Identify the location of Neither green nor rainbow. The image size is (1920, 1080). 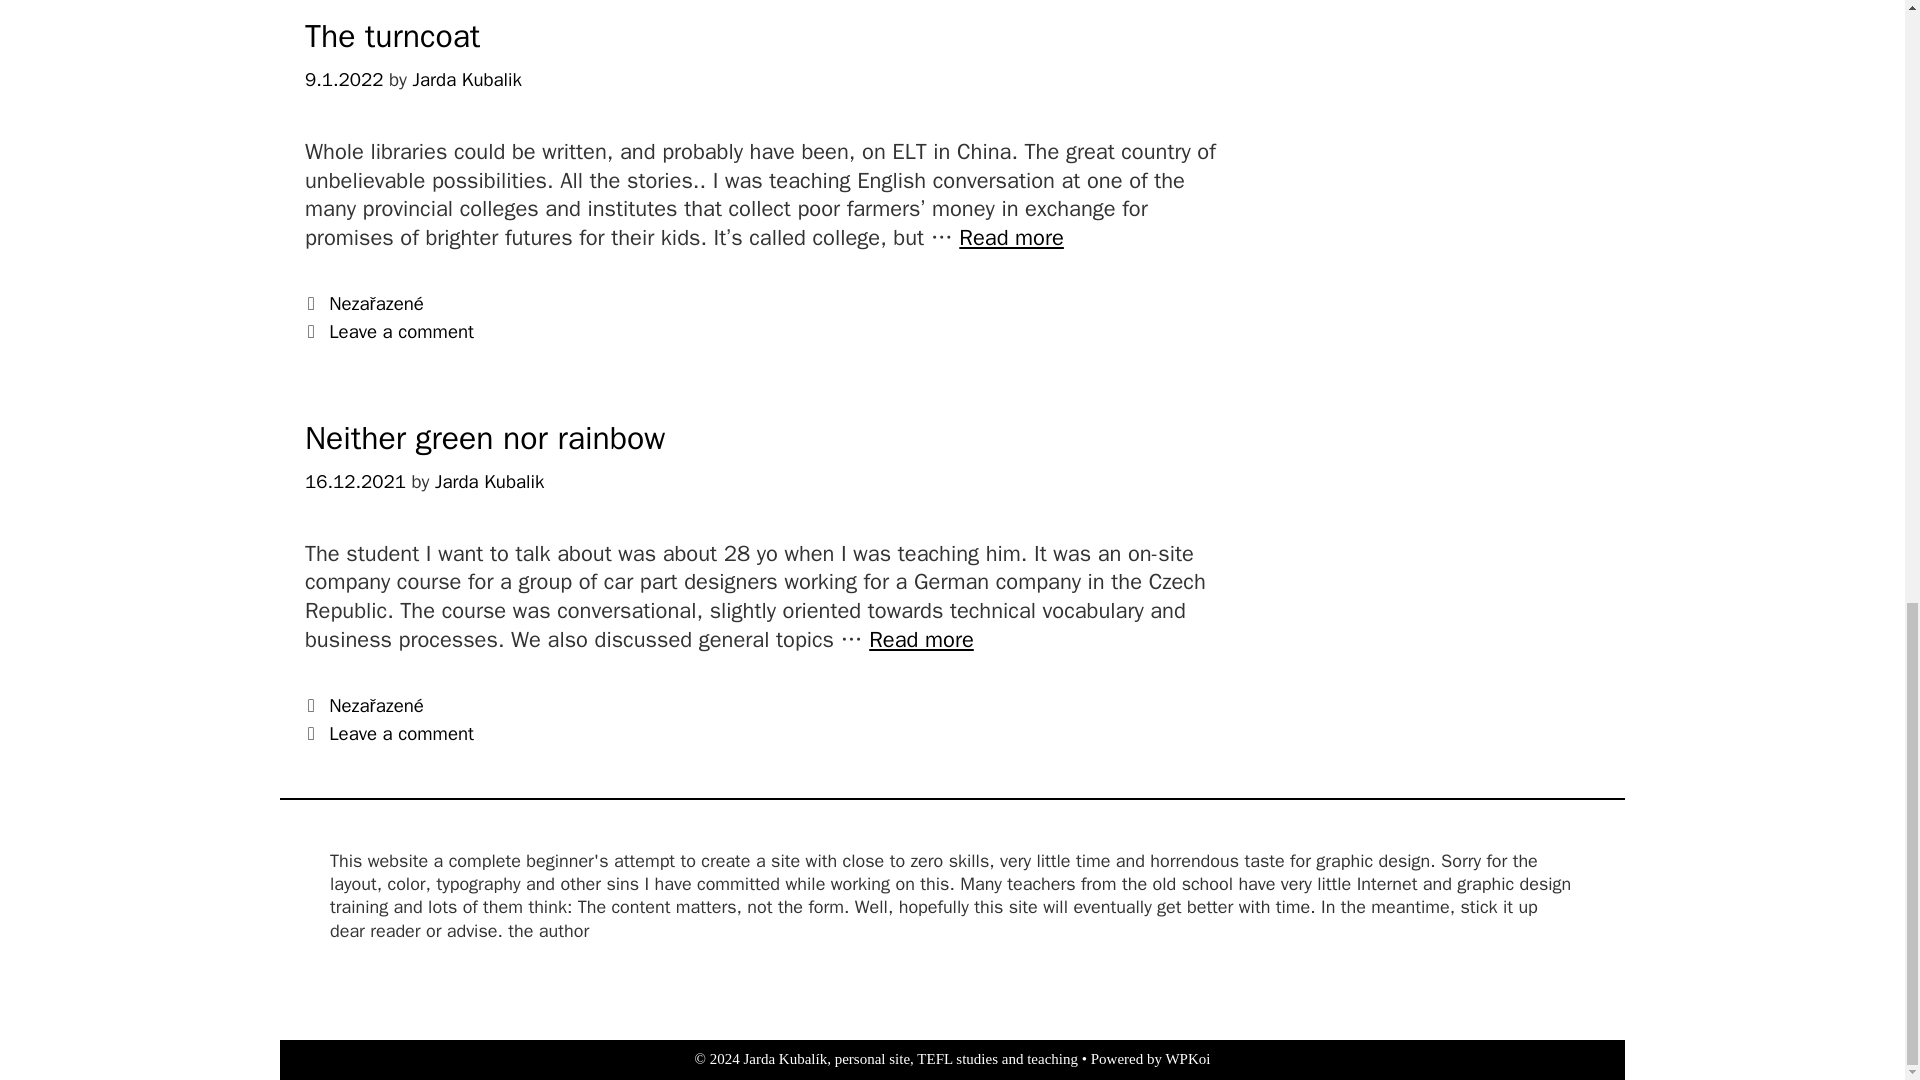
(467, 80).